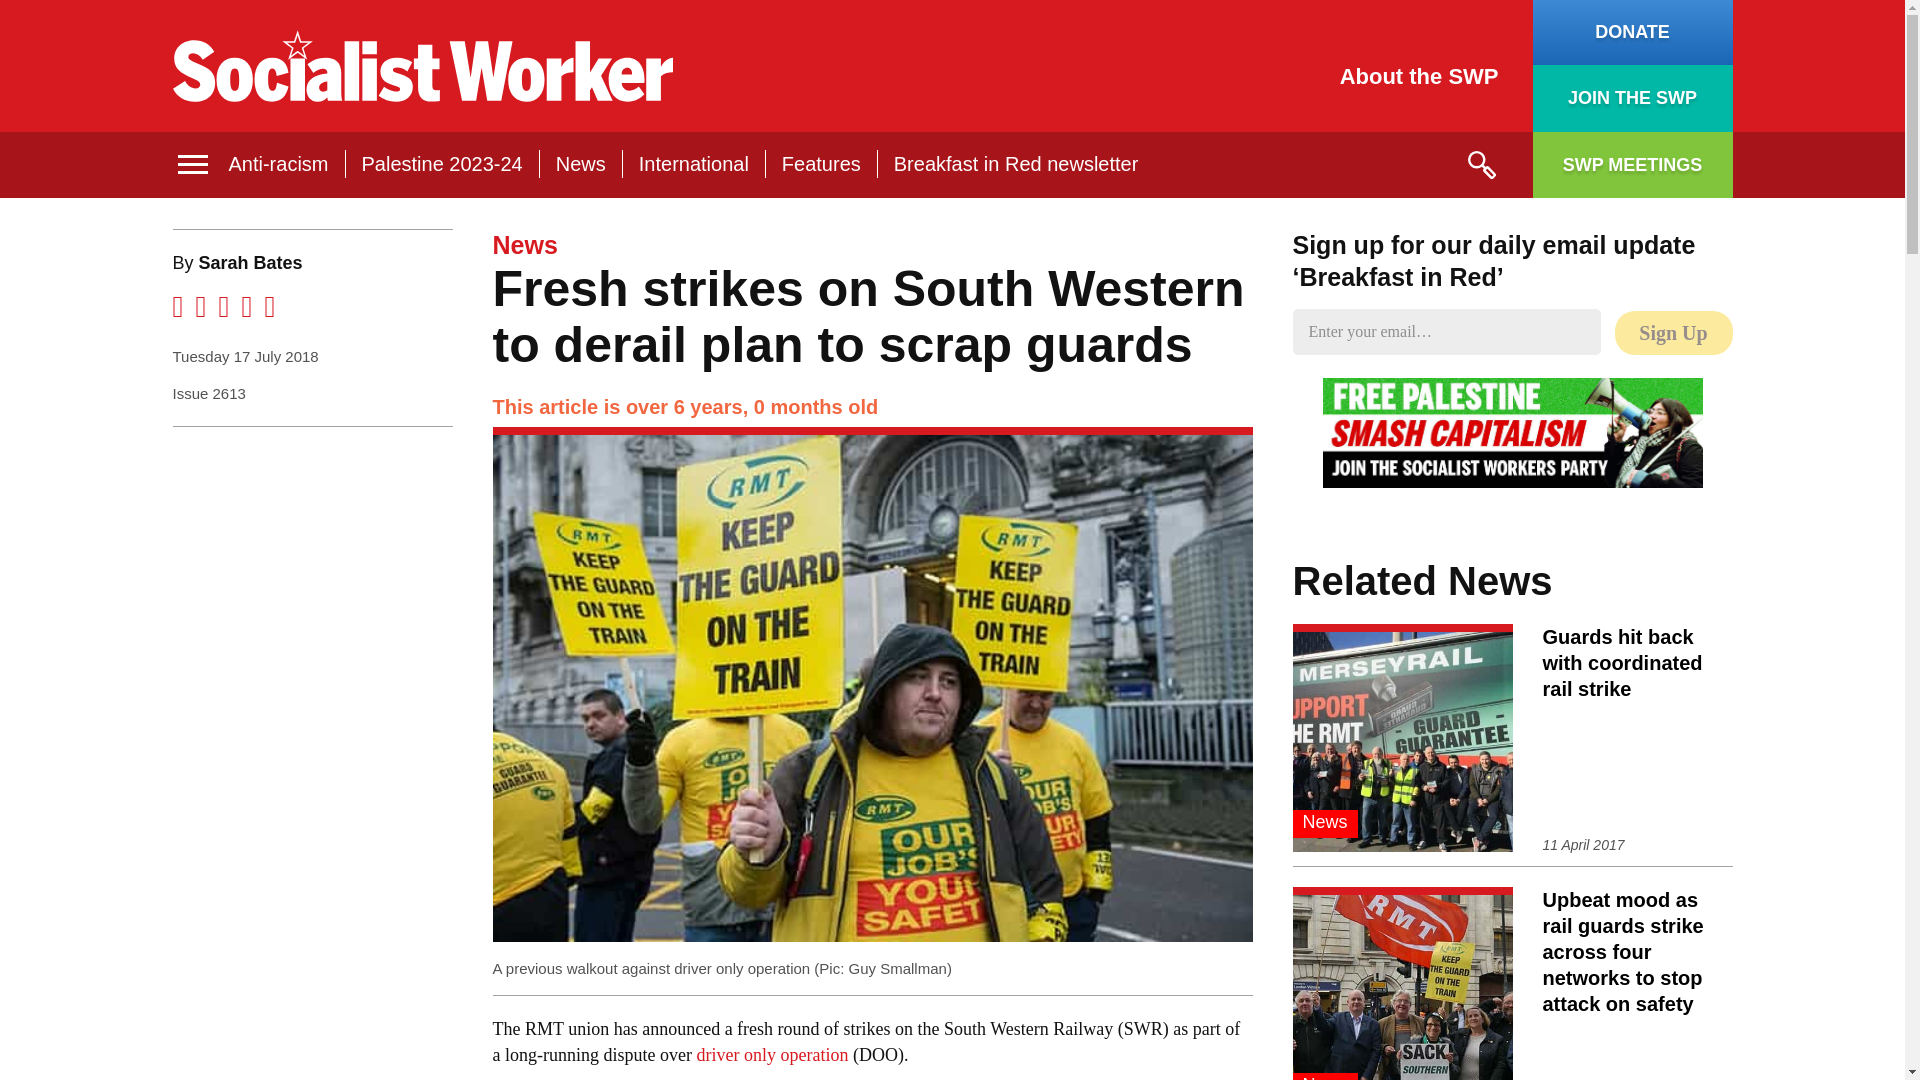 The width and height of the screenshot is (1920, 1080). Describe the element at coordinates (1632, 164) in the screenshot. I see `SWP MEETINGS` at that location.